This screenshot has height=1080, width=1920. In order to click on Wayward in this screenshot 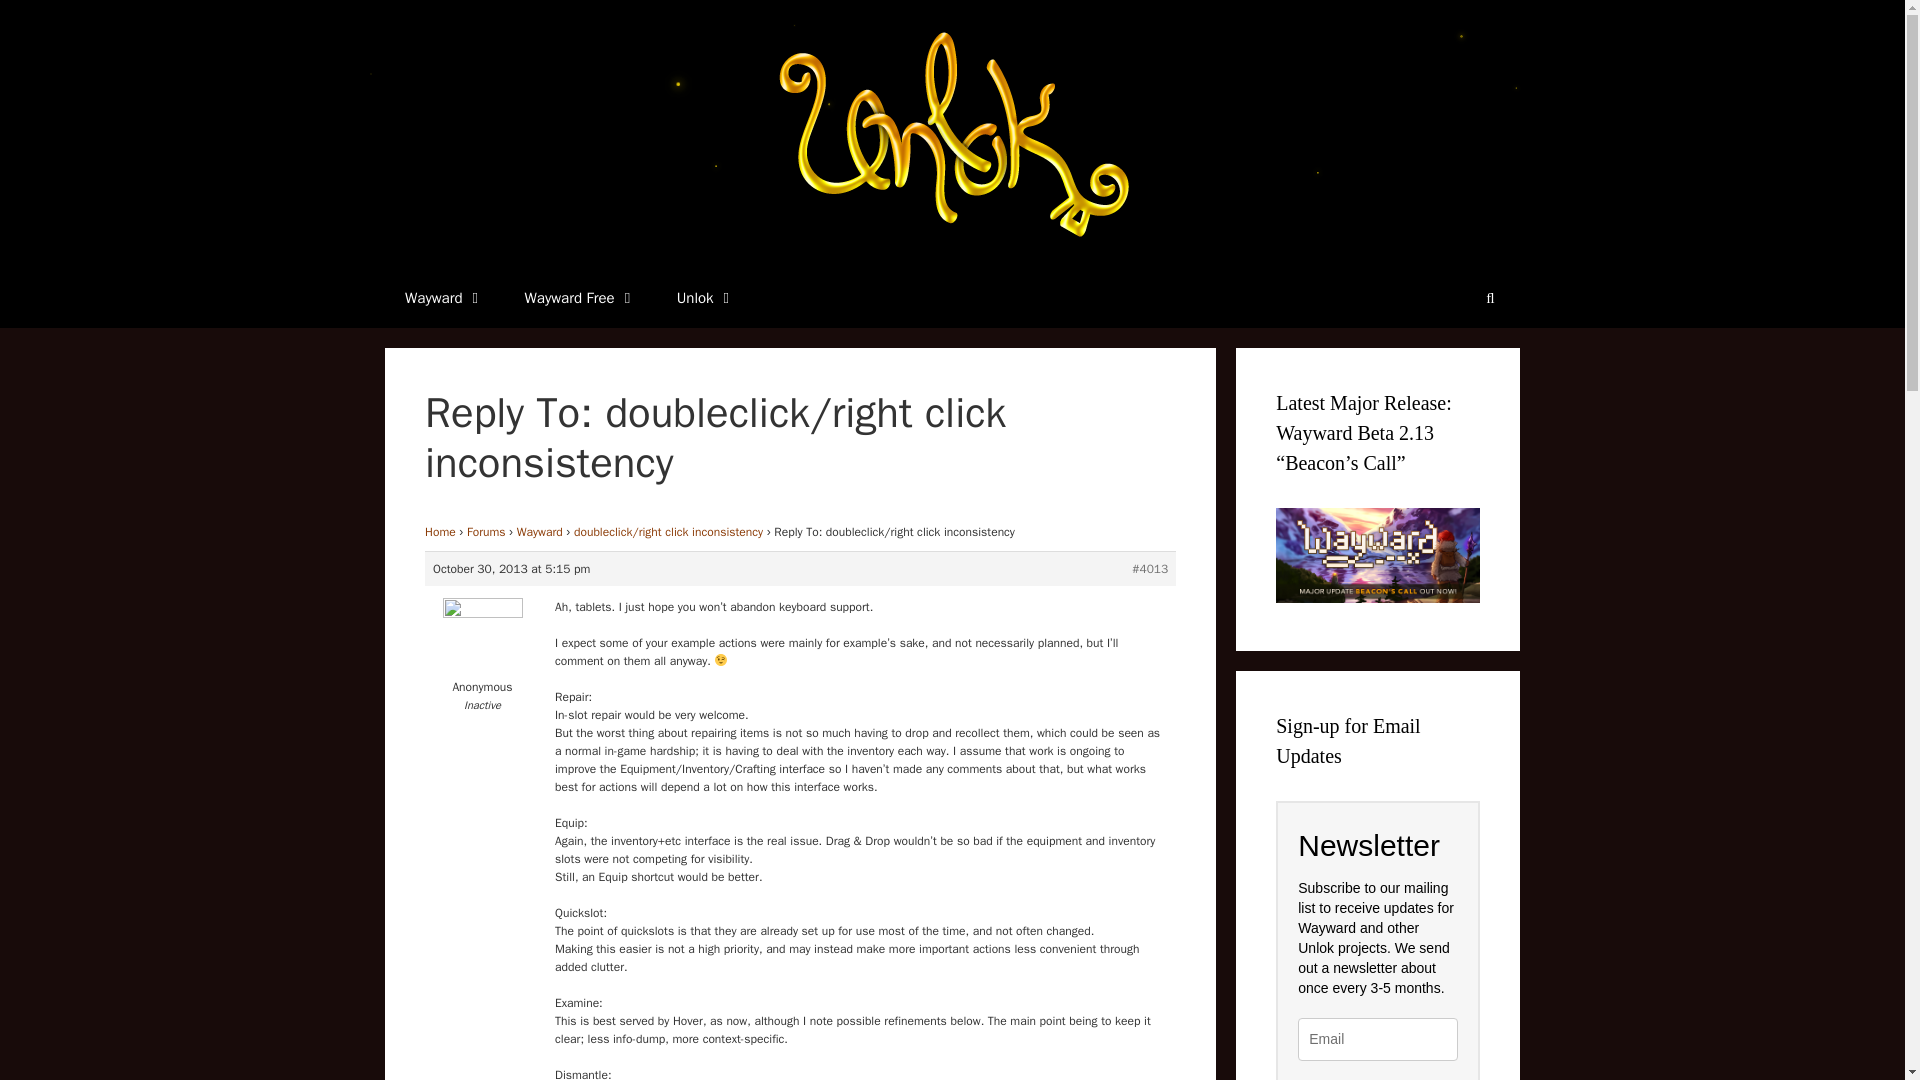, I will do `click(444, 298)`.